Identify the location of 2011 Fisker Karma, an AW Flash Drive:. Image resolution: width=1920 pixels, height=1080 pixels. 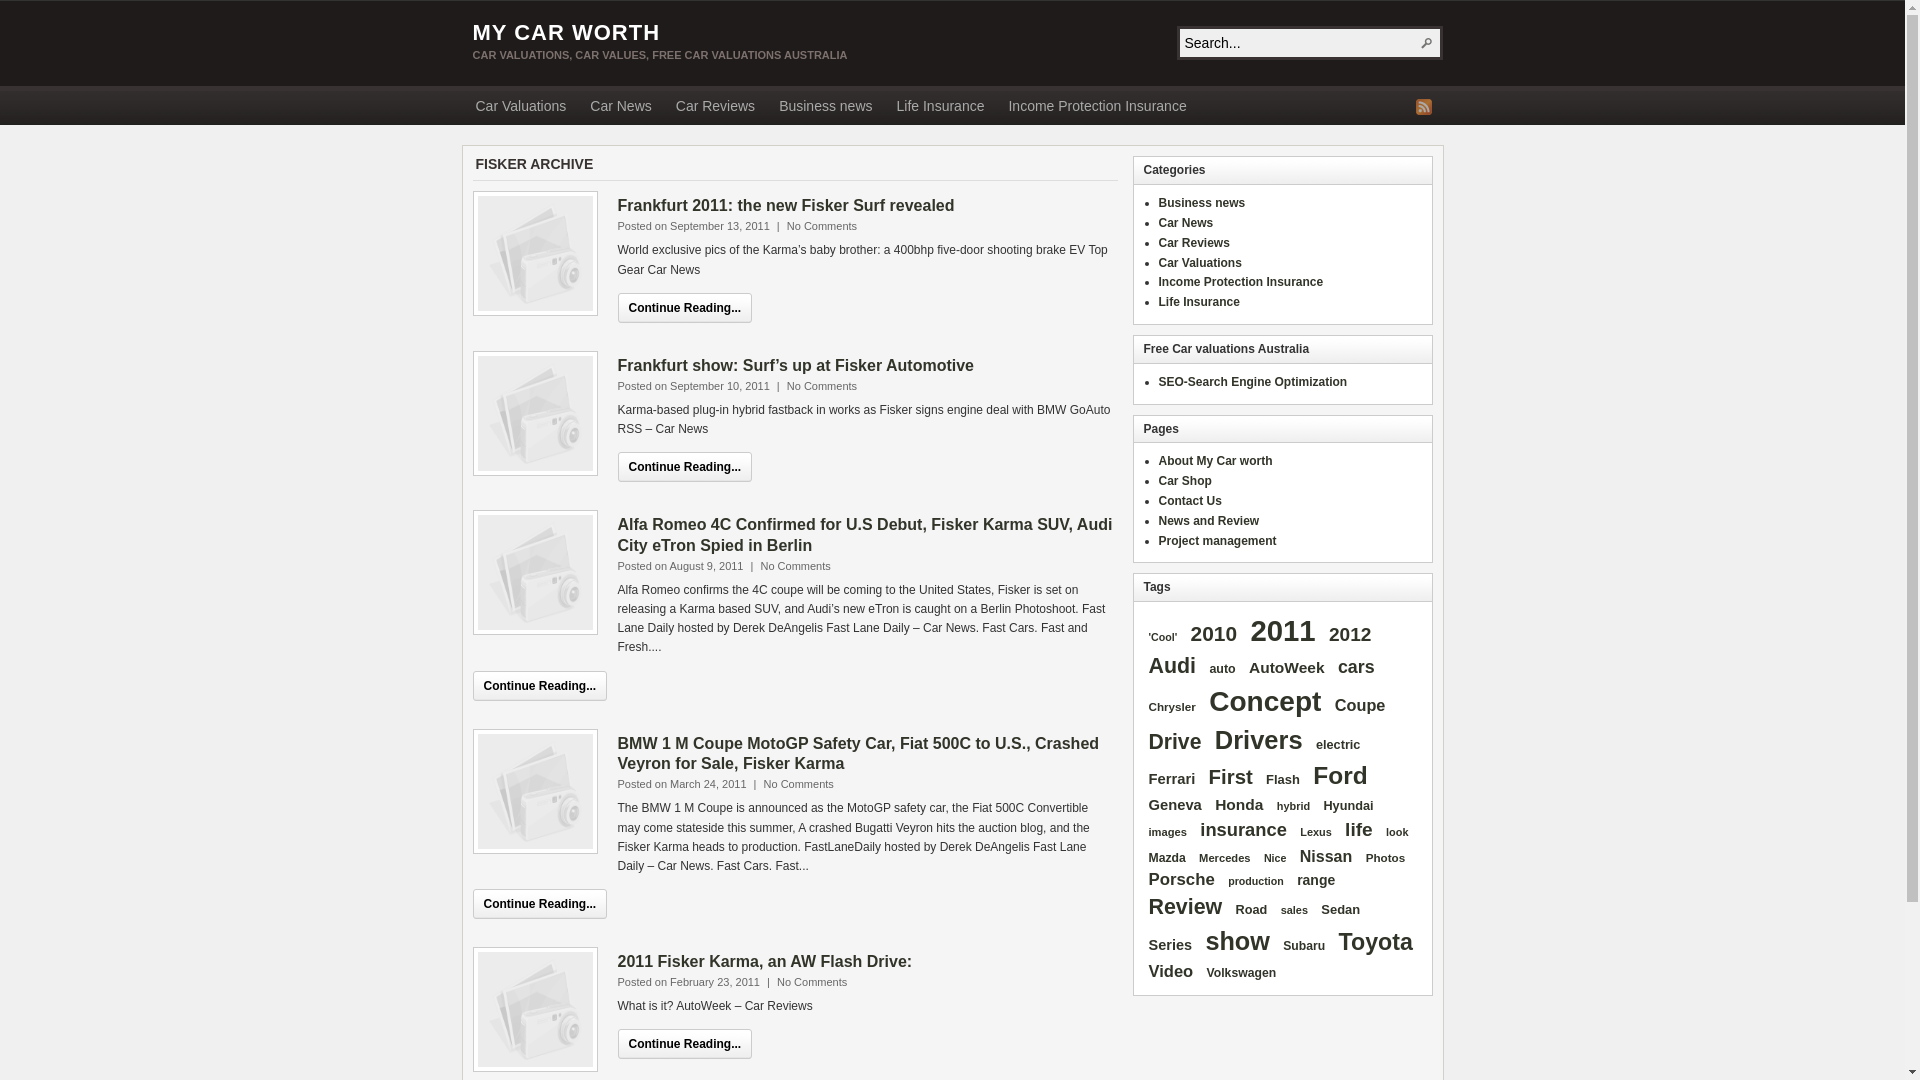
(536, 1010).